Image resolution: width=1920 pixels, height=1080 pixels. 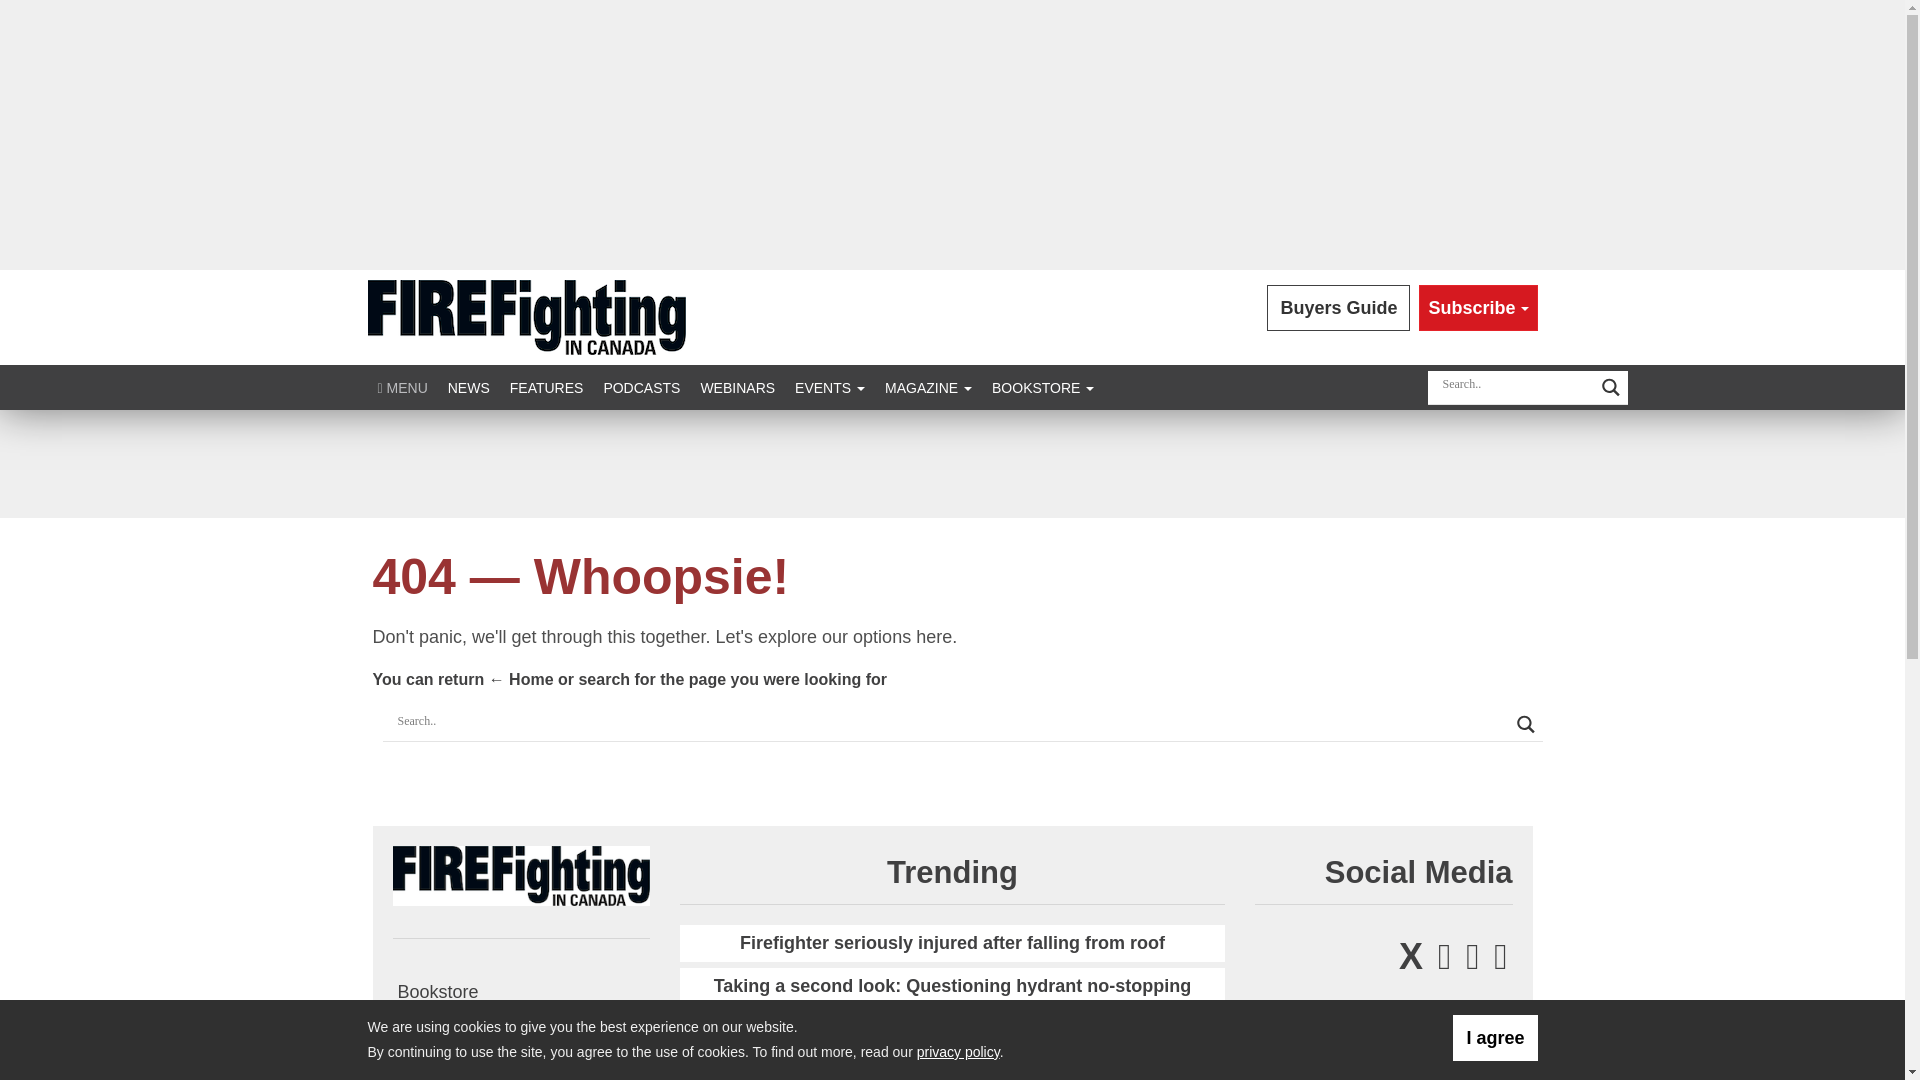 What do you see at coordinates (830, 388) in the screenshot?
I see `EVENTS` at bounding box center [830, 388].